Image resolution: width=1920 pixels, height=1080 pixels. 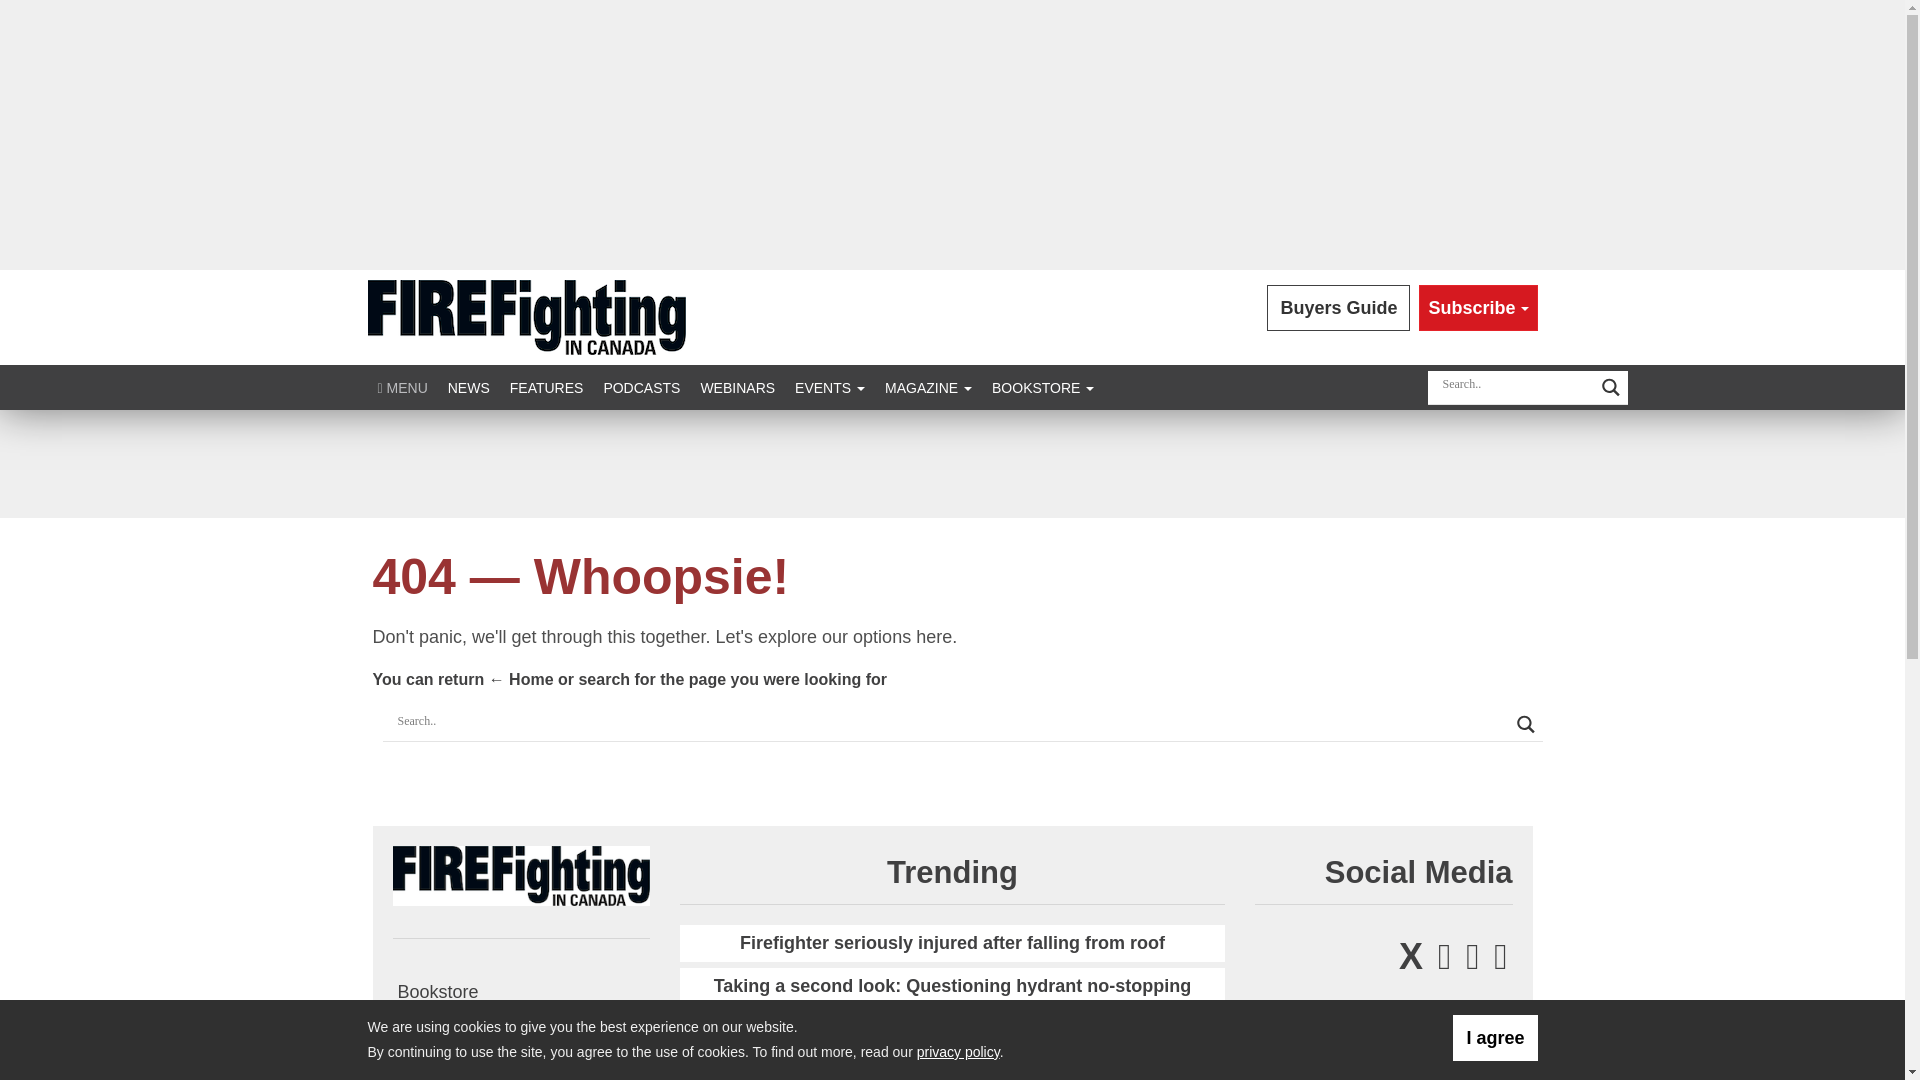 What do you see at coordinates (830, 388) in the screenshot?
I see `EVENTS` at bounding box center [830, 388].